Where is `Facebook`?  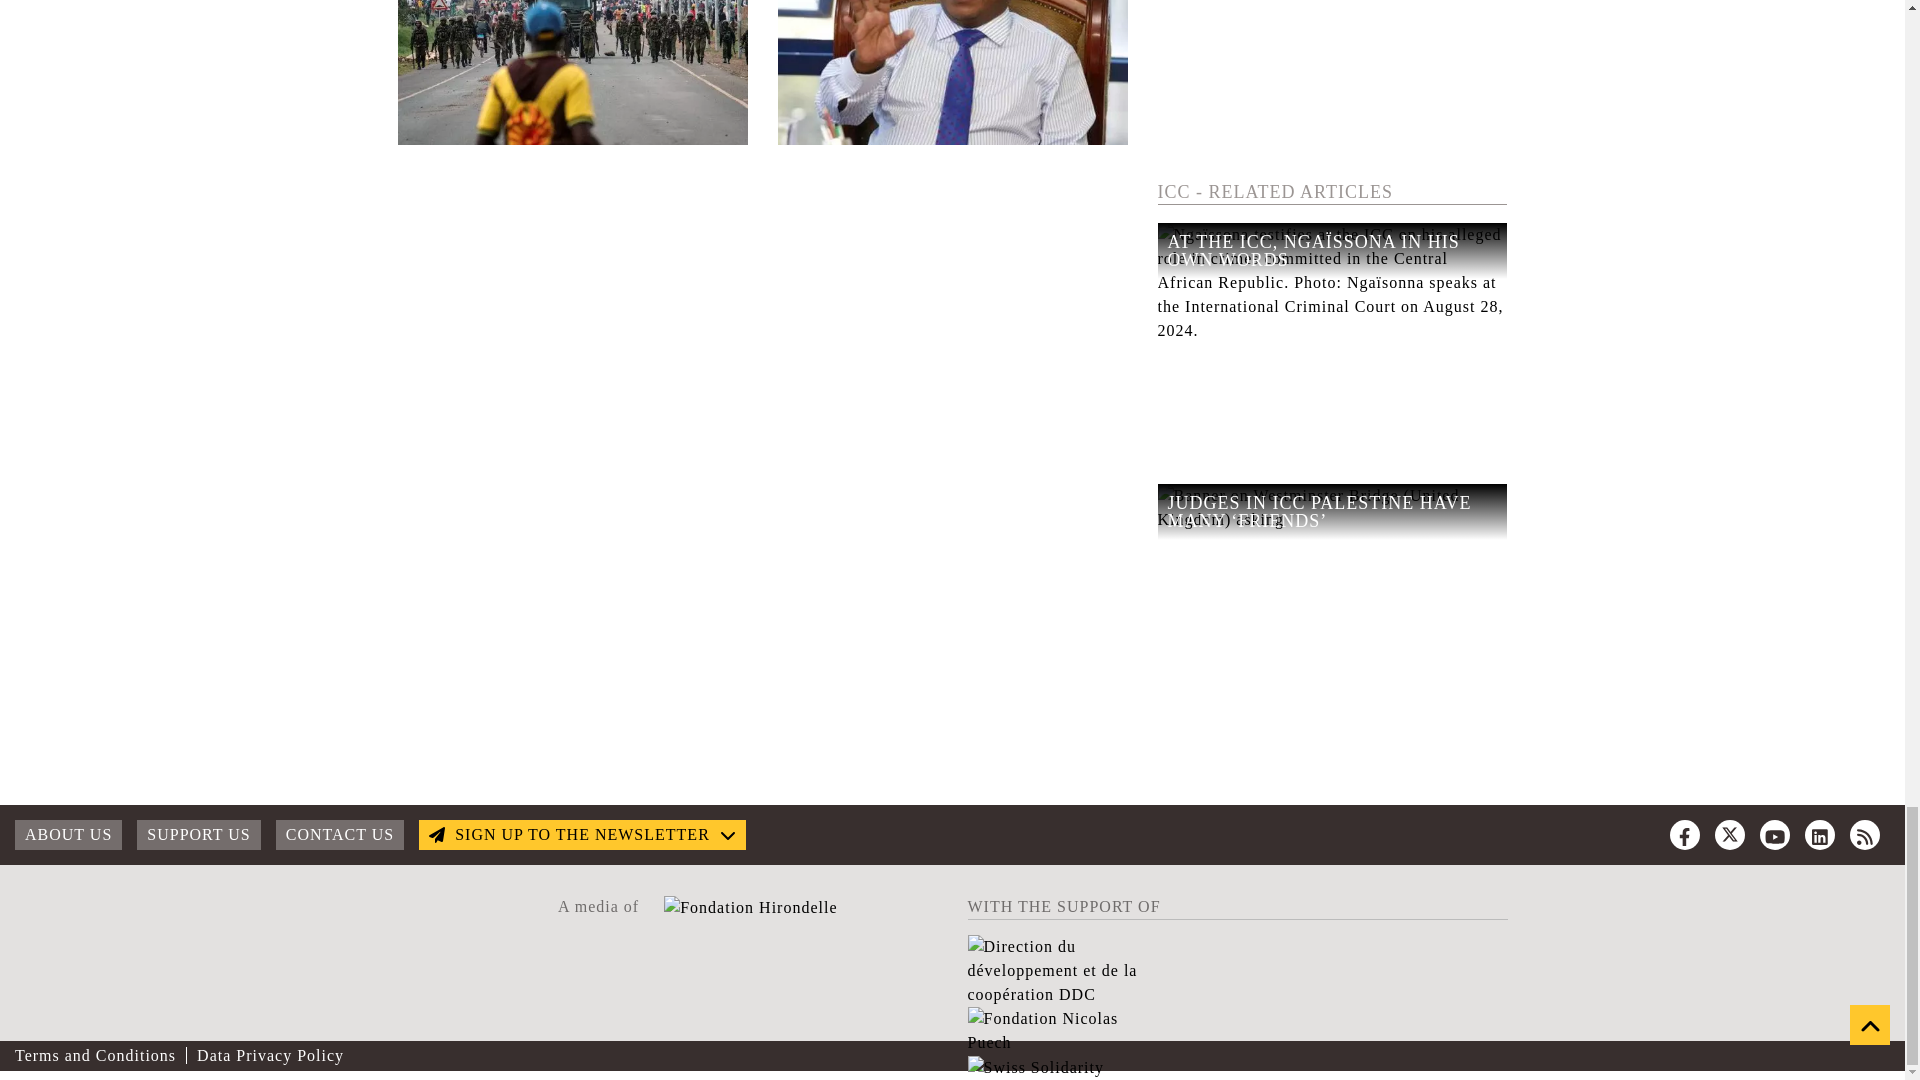
Facebook is located at coordinates (1684, 834).